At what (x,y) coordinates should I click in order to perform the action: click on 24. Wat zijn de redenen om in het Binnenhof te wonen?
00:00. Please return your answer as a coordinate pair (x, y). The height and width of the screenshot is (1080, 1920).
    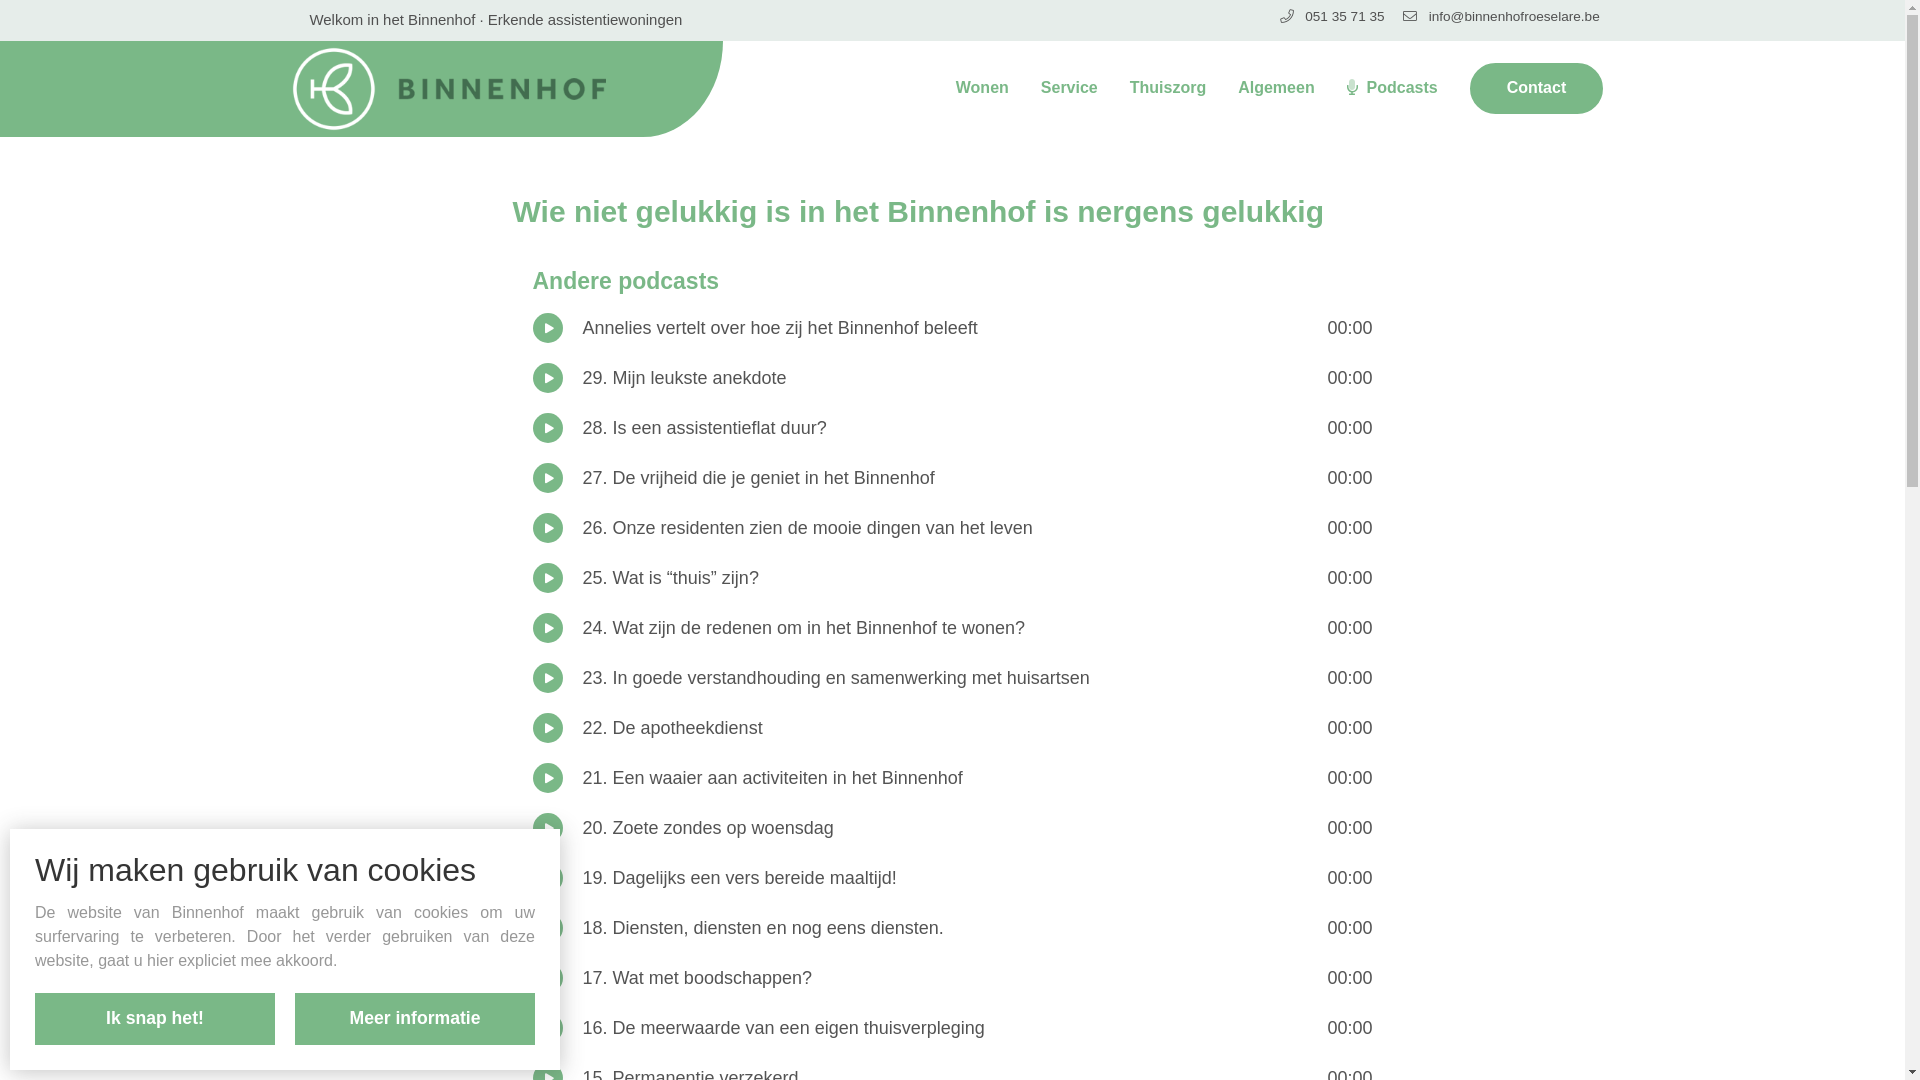
    Looking at the image, I should click on (952, 628).